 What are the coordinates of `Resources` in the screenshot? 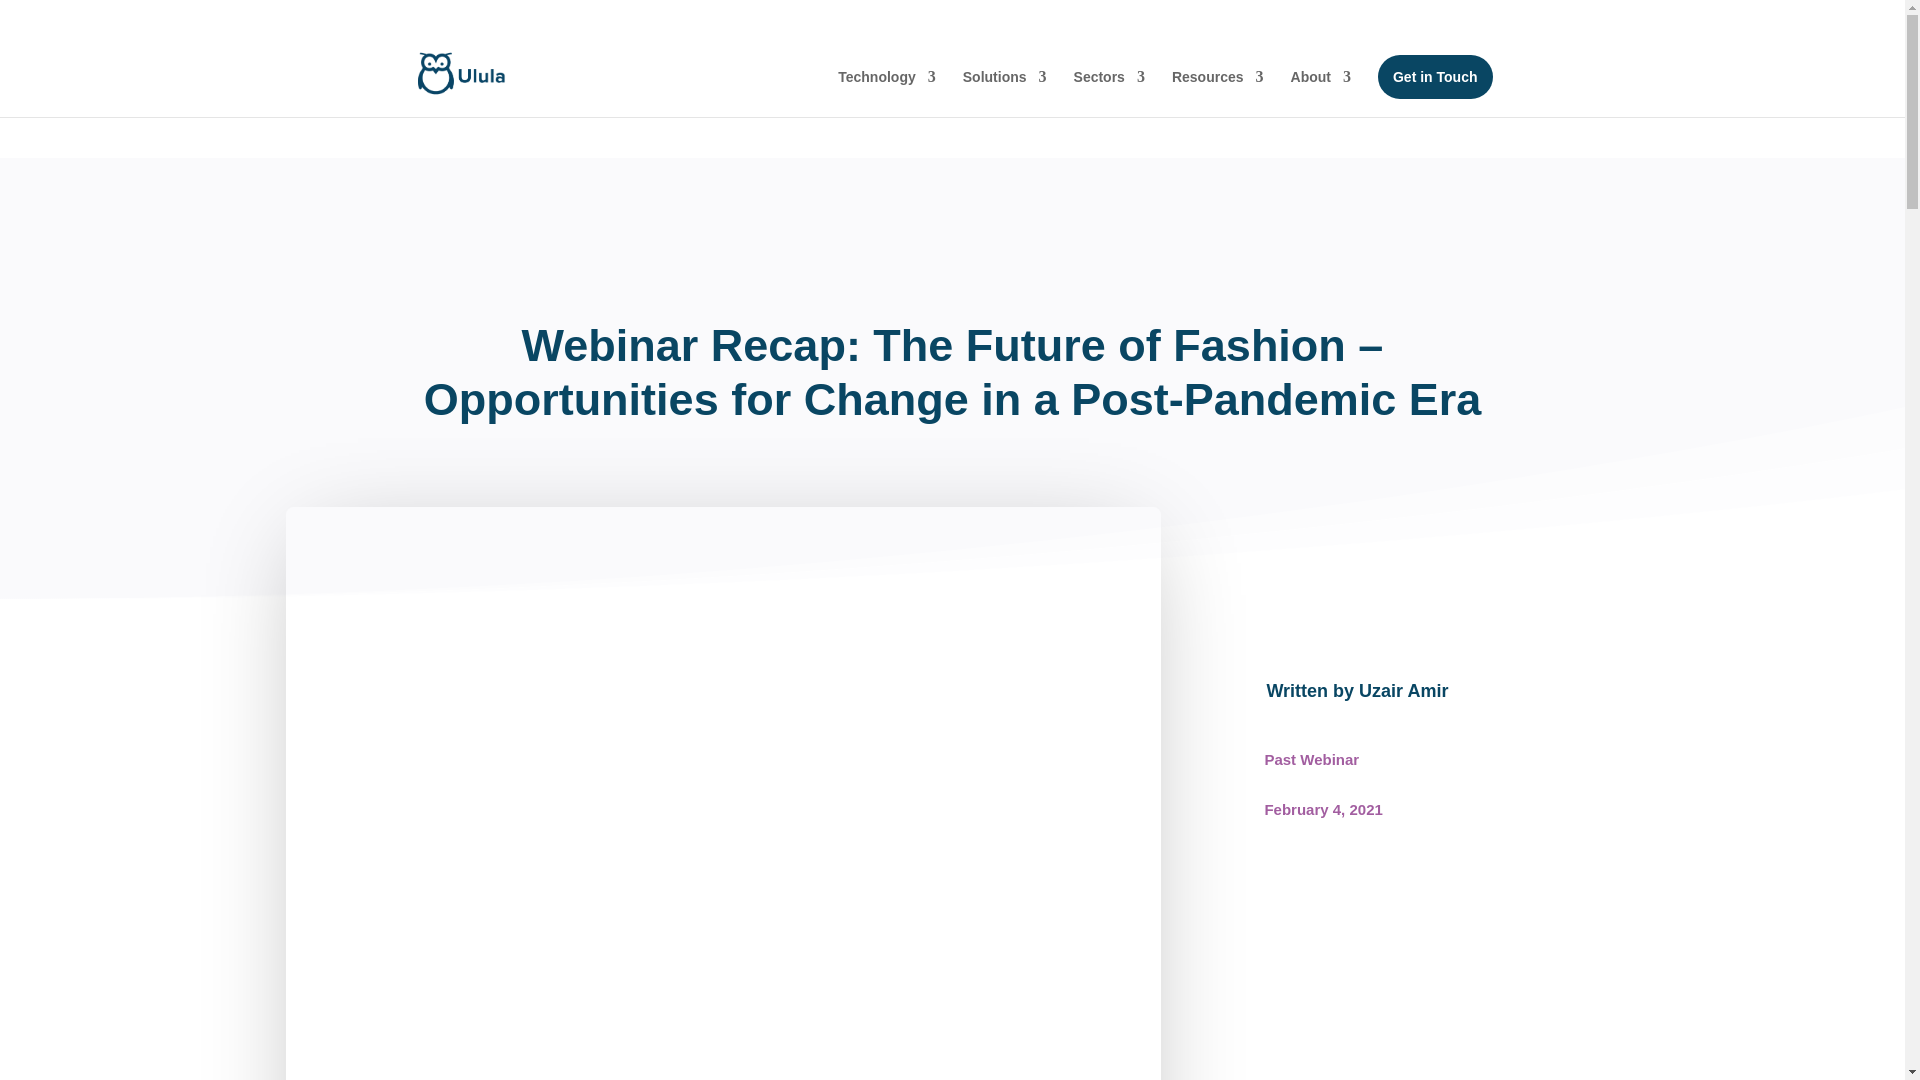 It's located at (1217, 93).